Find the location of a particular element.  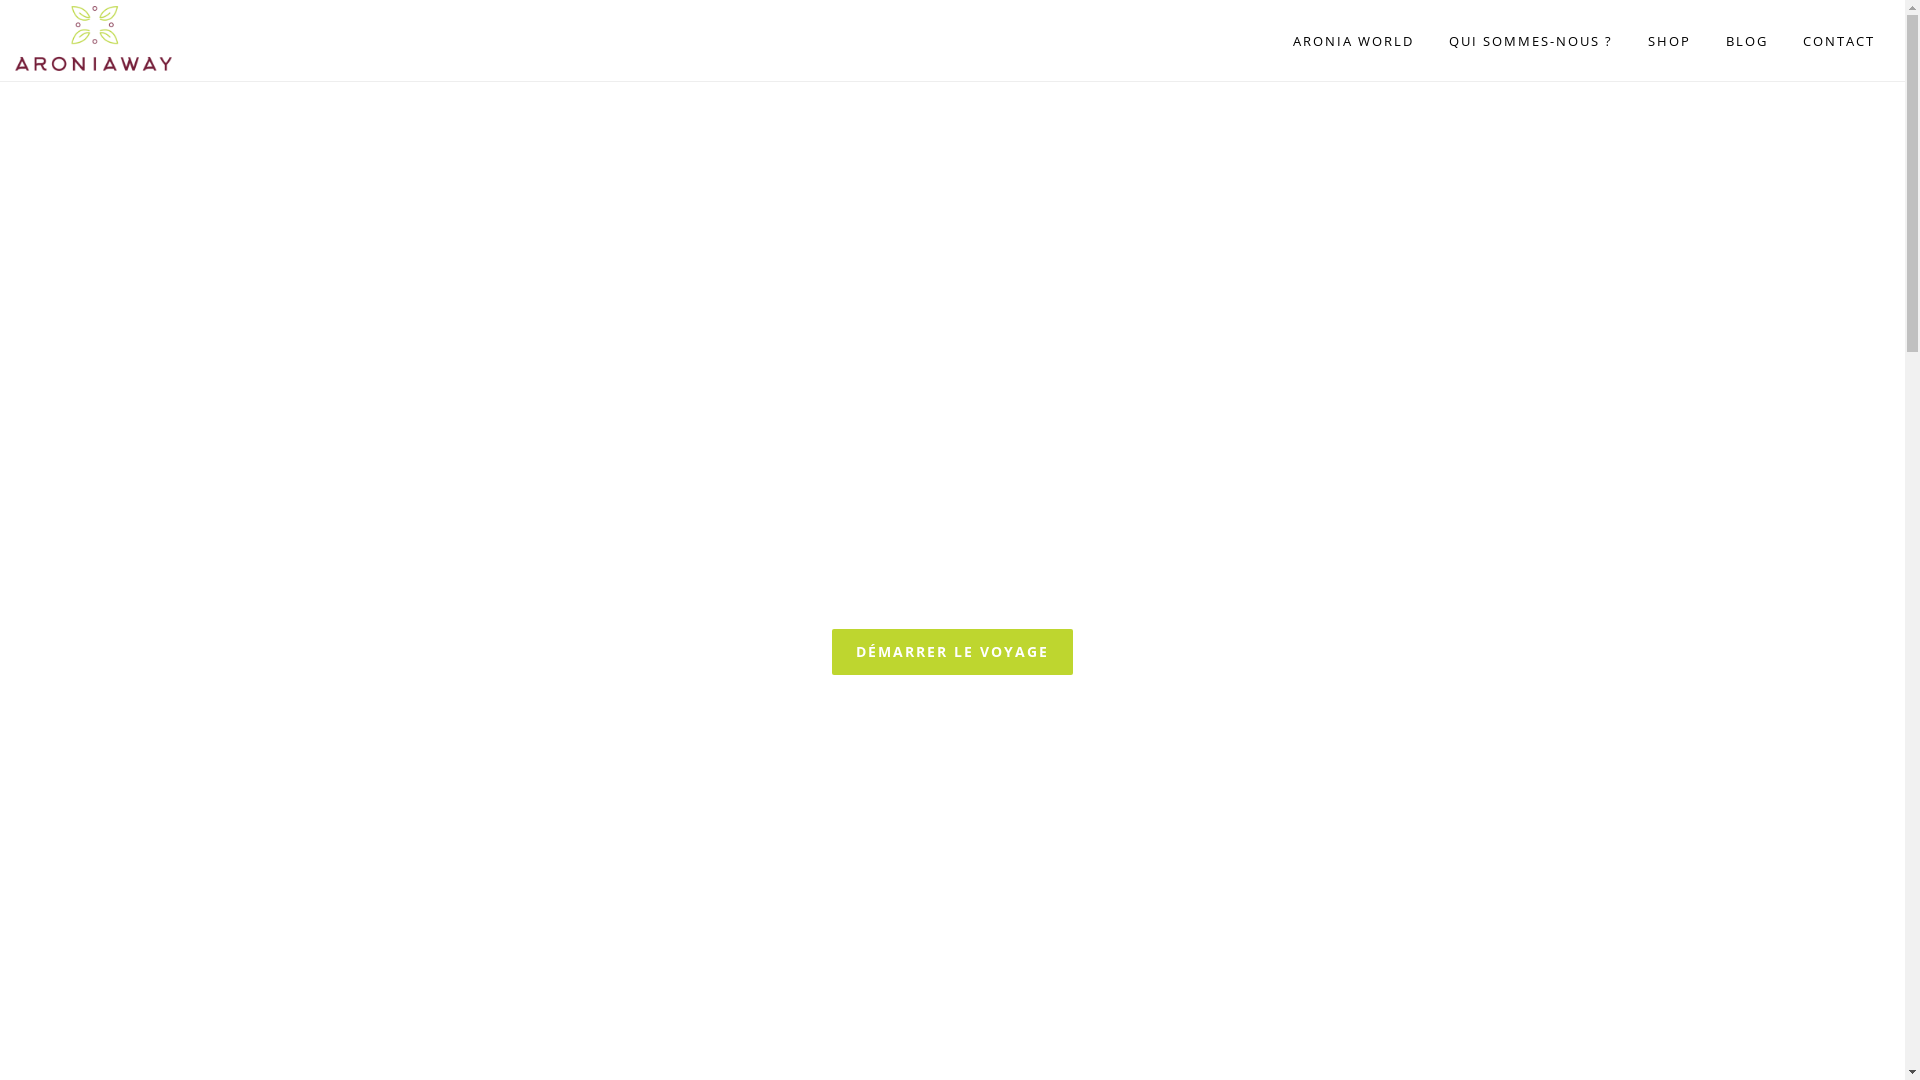

ARONIA WORLD is located at coordinates (1354, 41).